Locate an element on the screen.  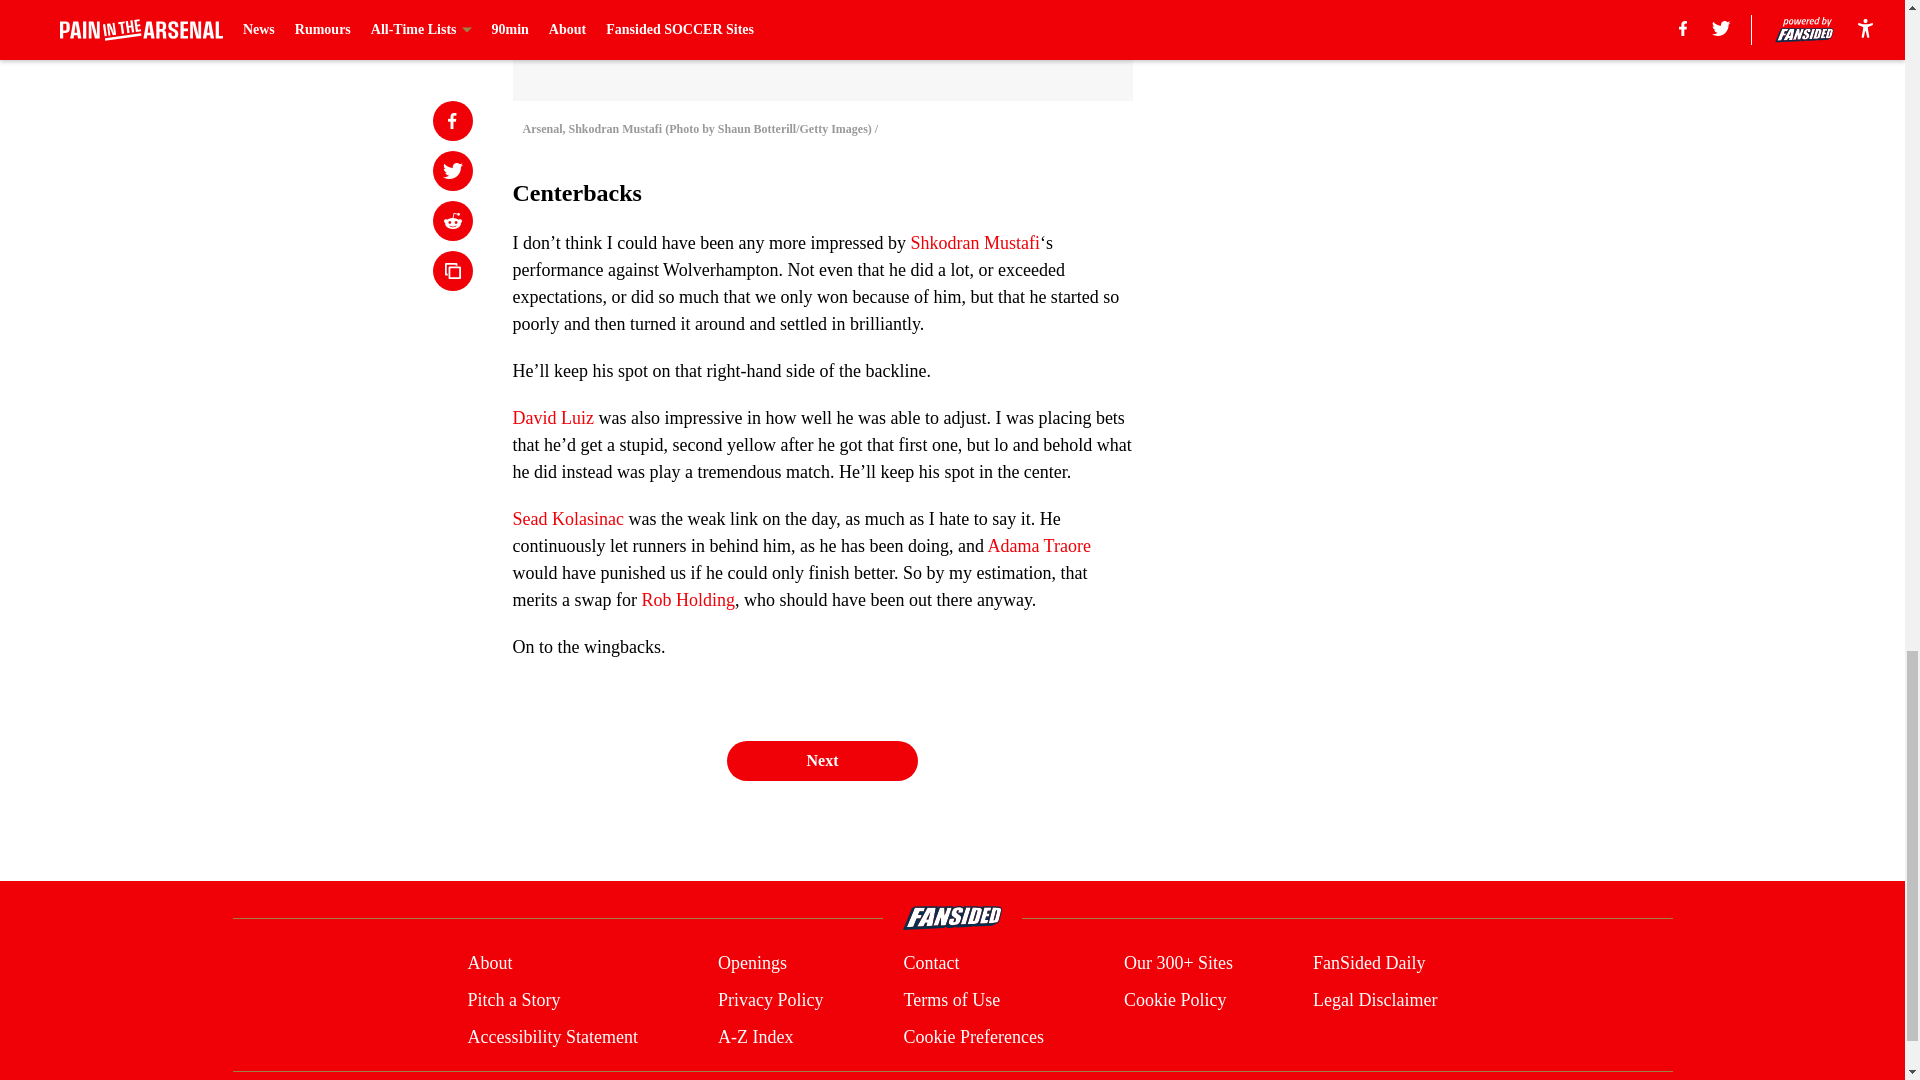
About is located at coordinates (489, 964).